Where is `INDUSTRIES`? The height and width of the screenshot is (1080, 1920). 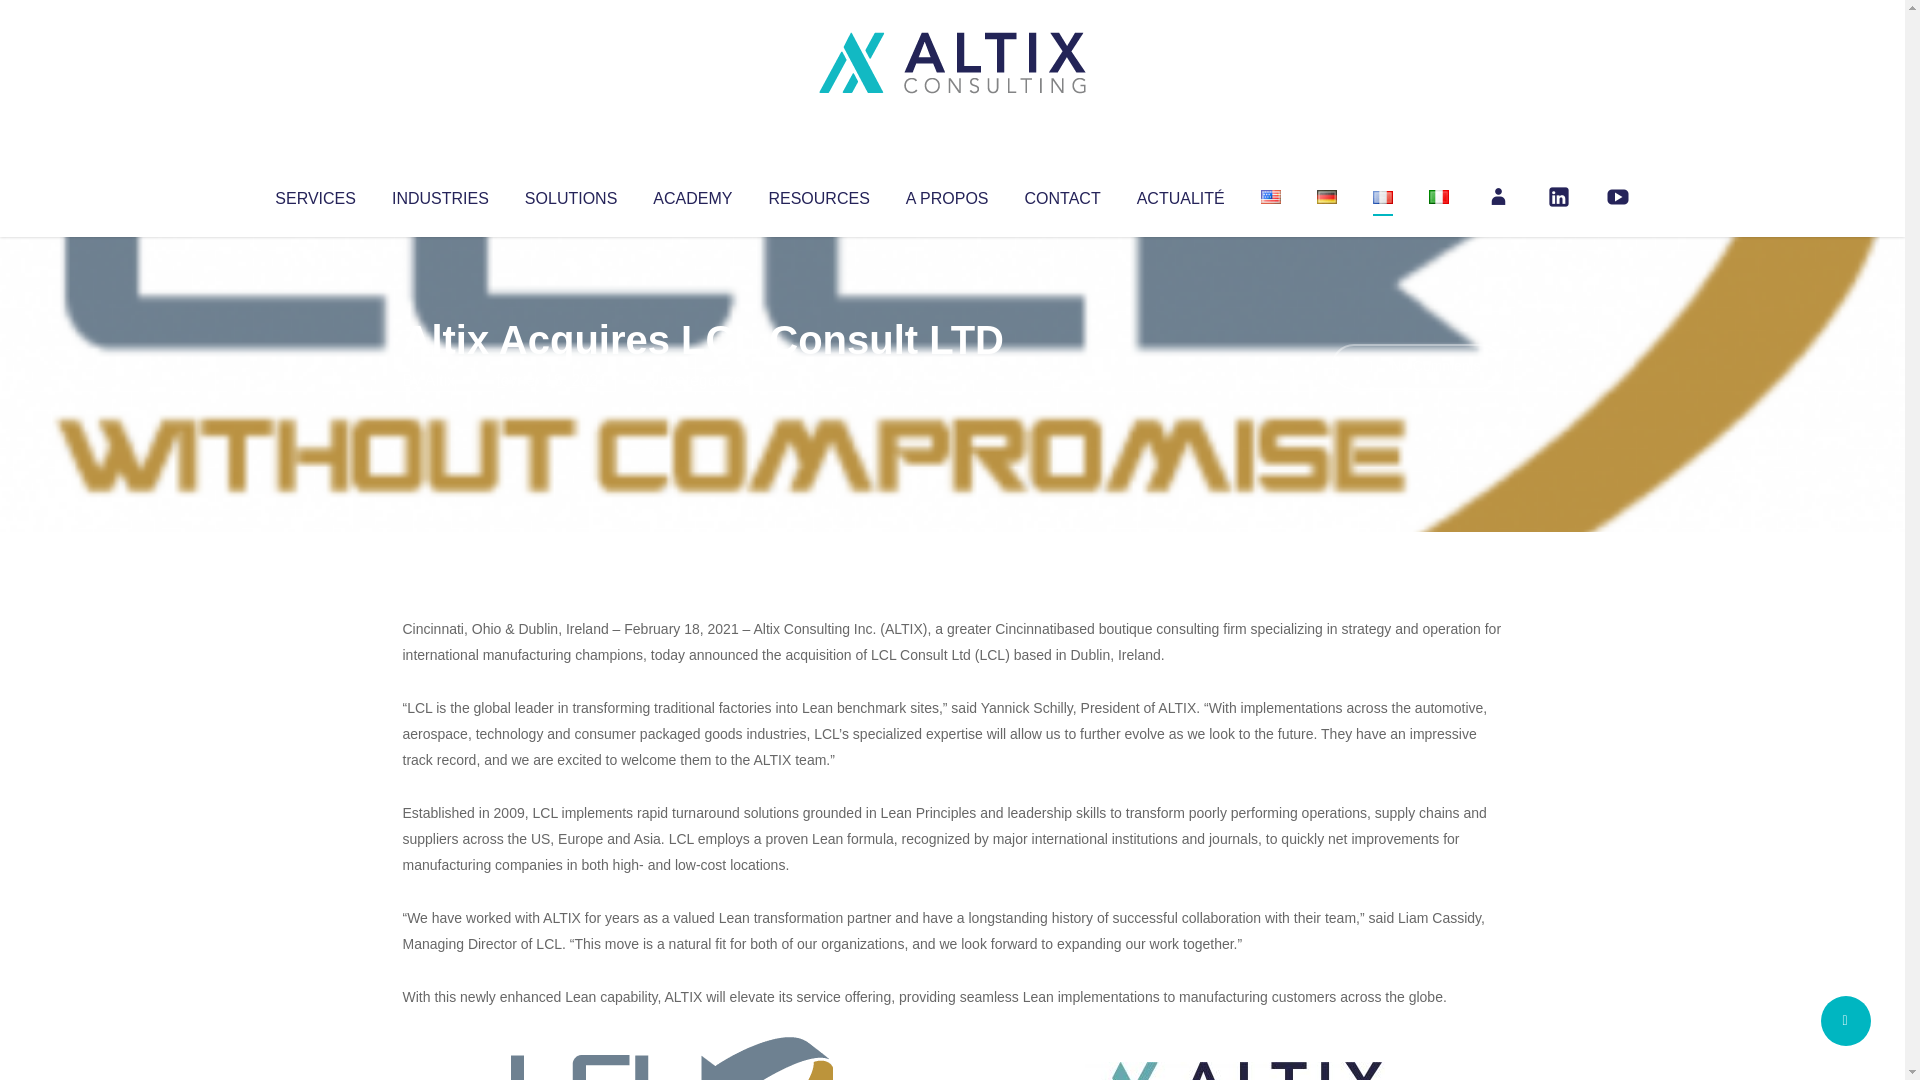 INDUSTRIES is located at coordinates (440, 194).